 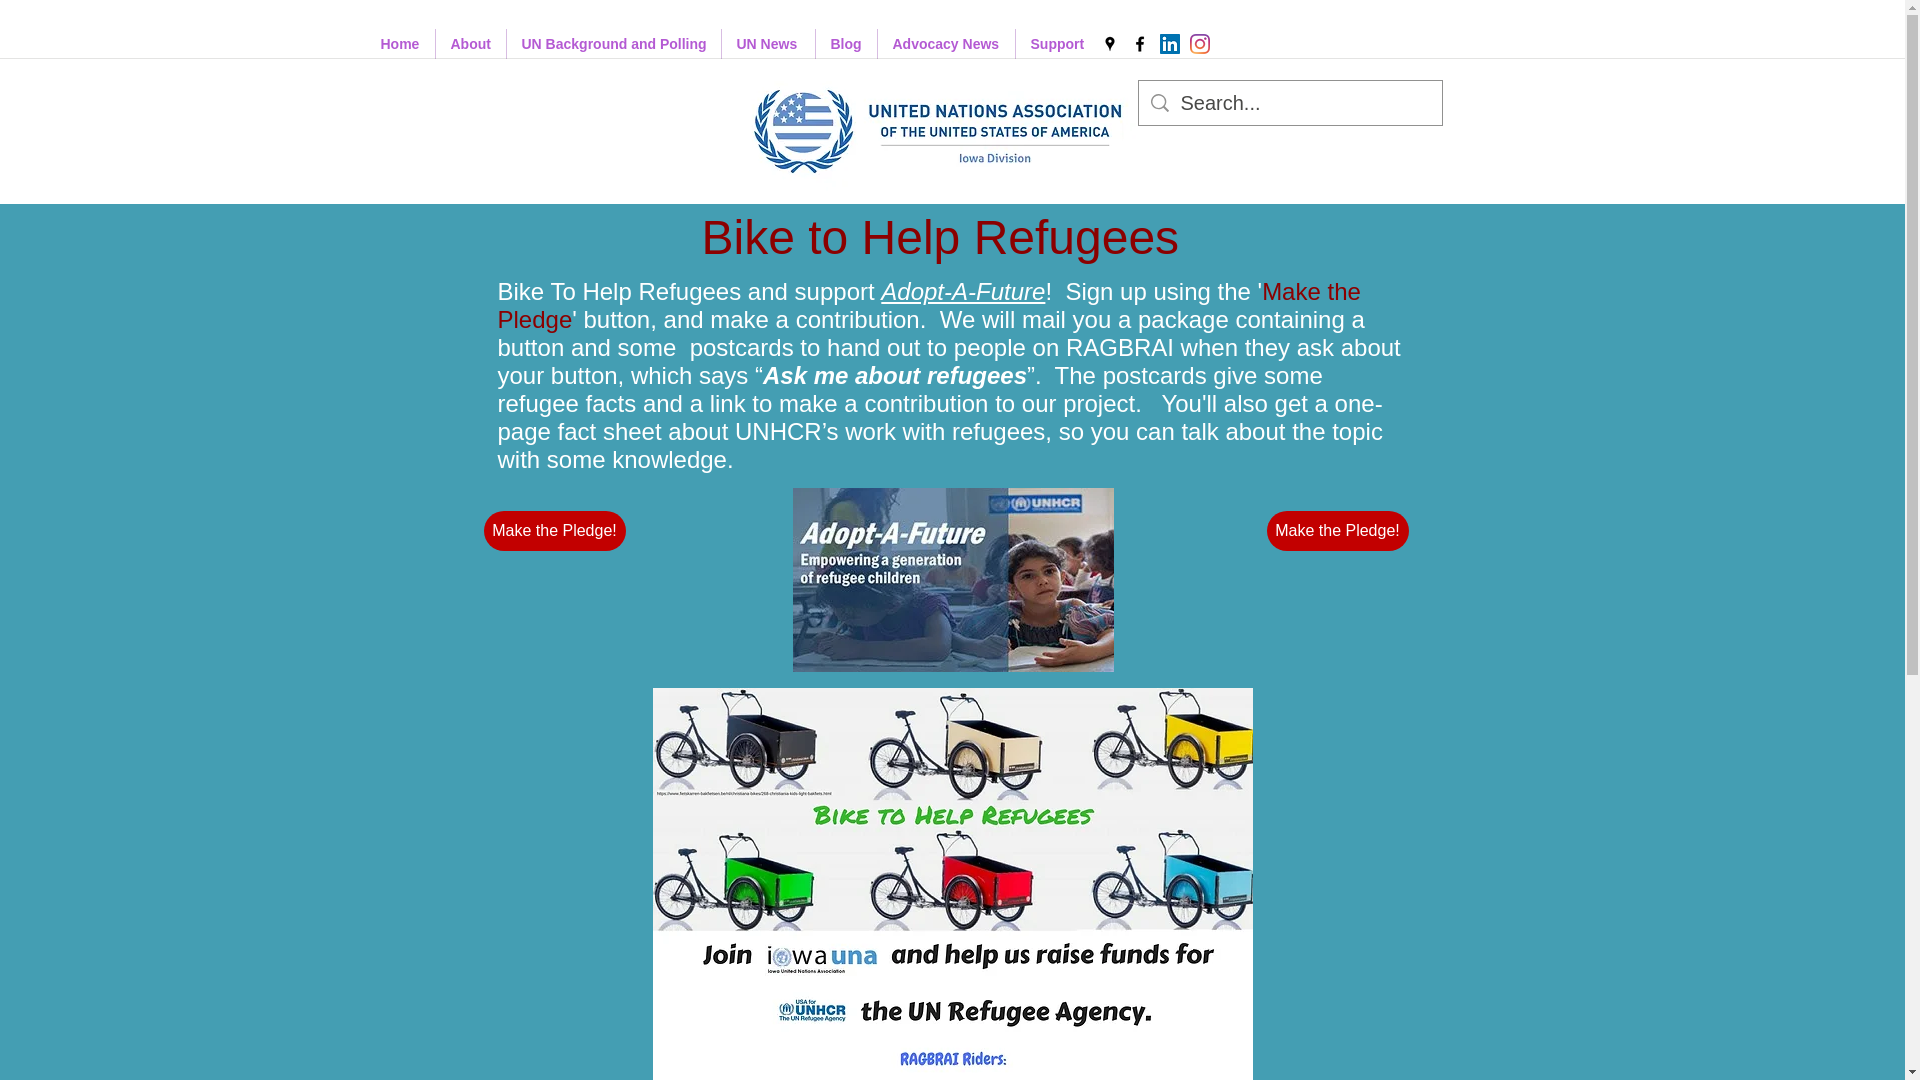 I want to click on Make the Pledge!, so click(x=554, y=530).